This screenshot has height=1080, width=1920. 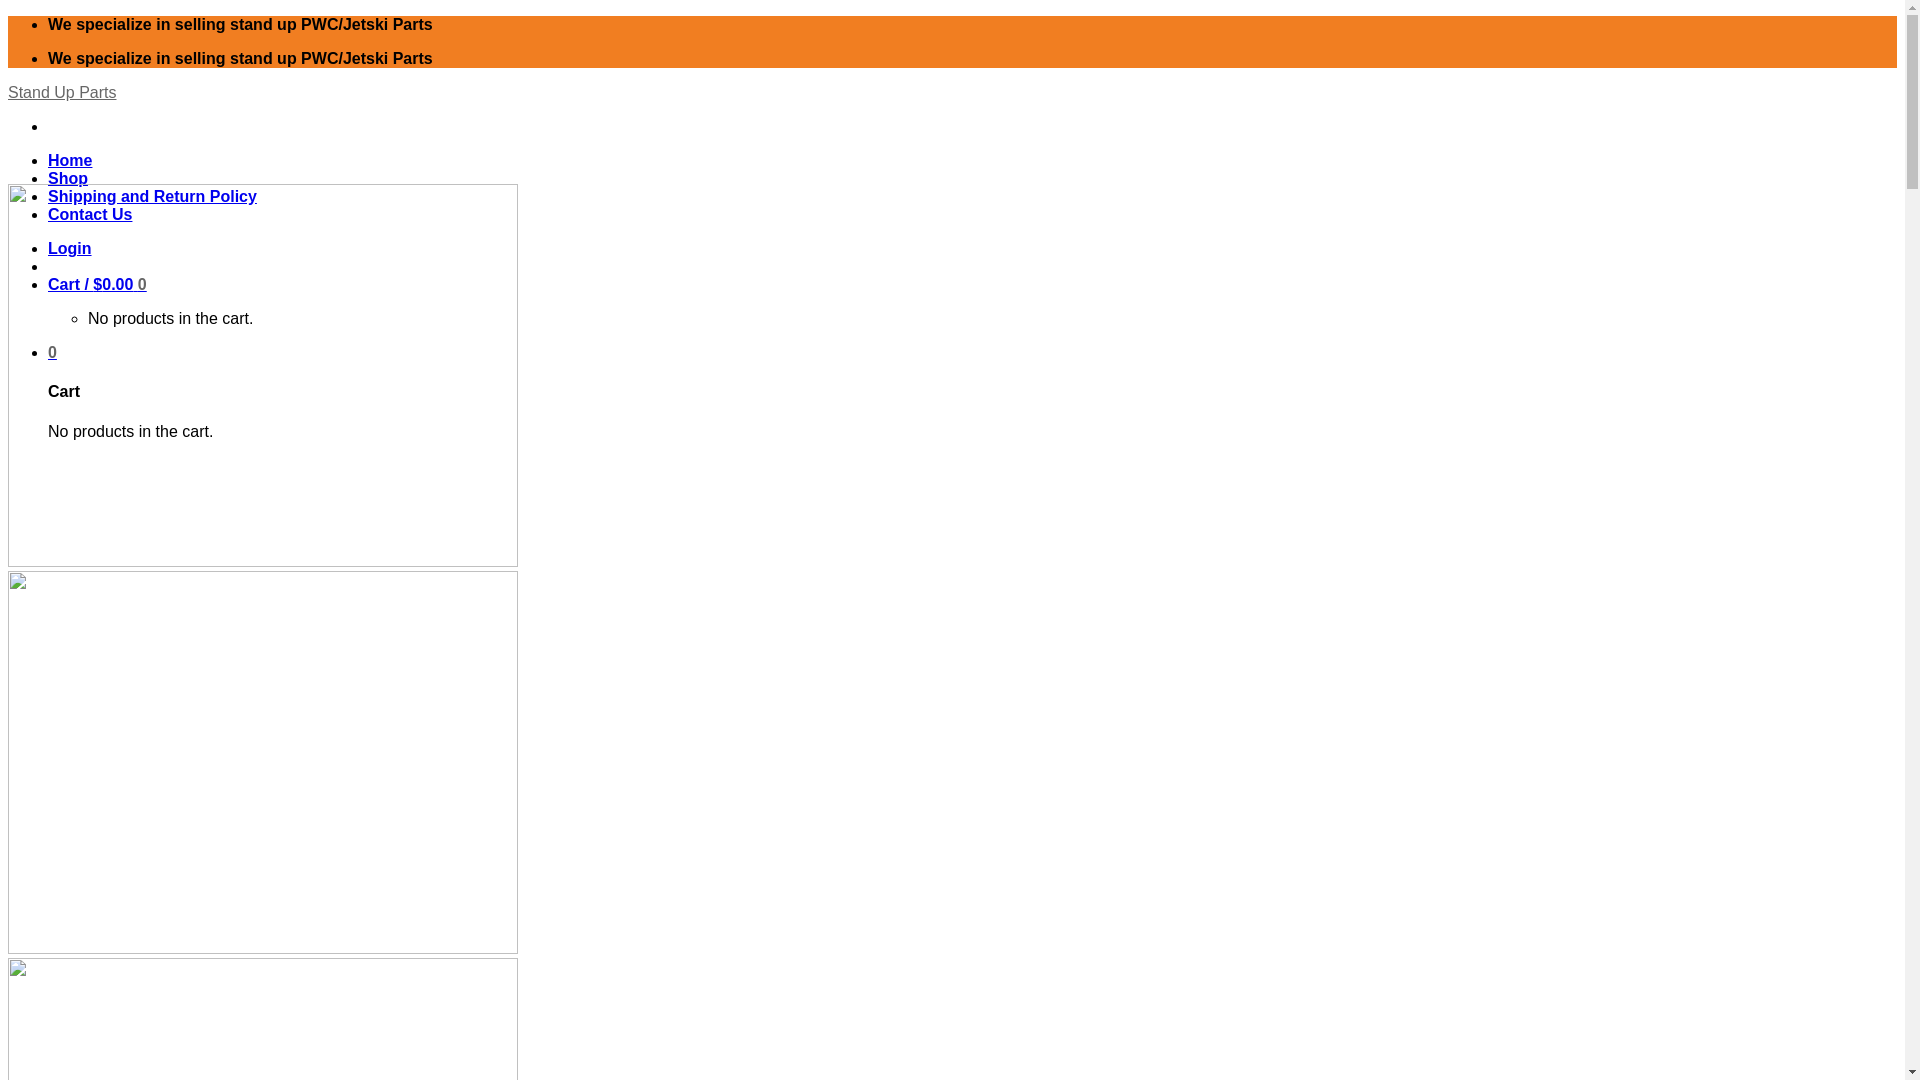 What do you see at coordinates (90, 214) in the screenshot?
I see `Contact Us` at bounding box center [90, 214].